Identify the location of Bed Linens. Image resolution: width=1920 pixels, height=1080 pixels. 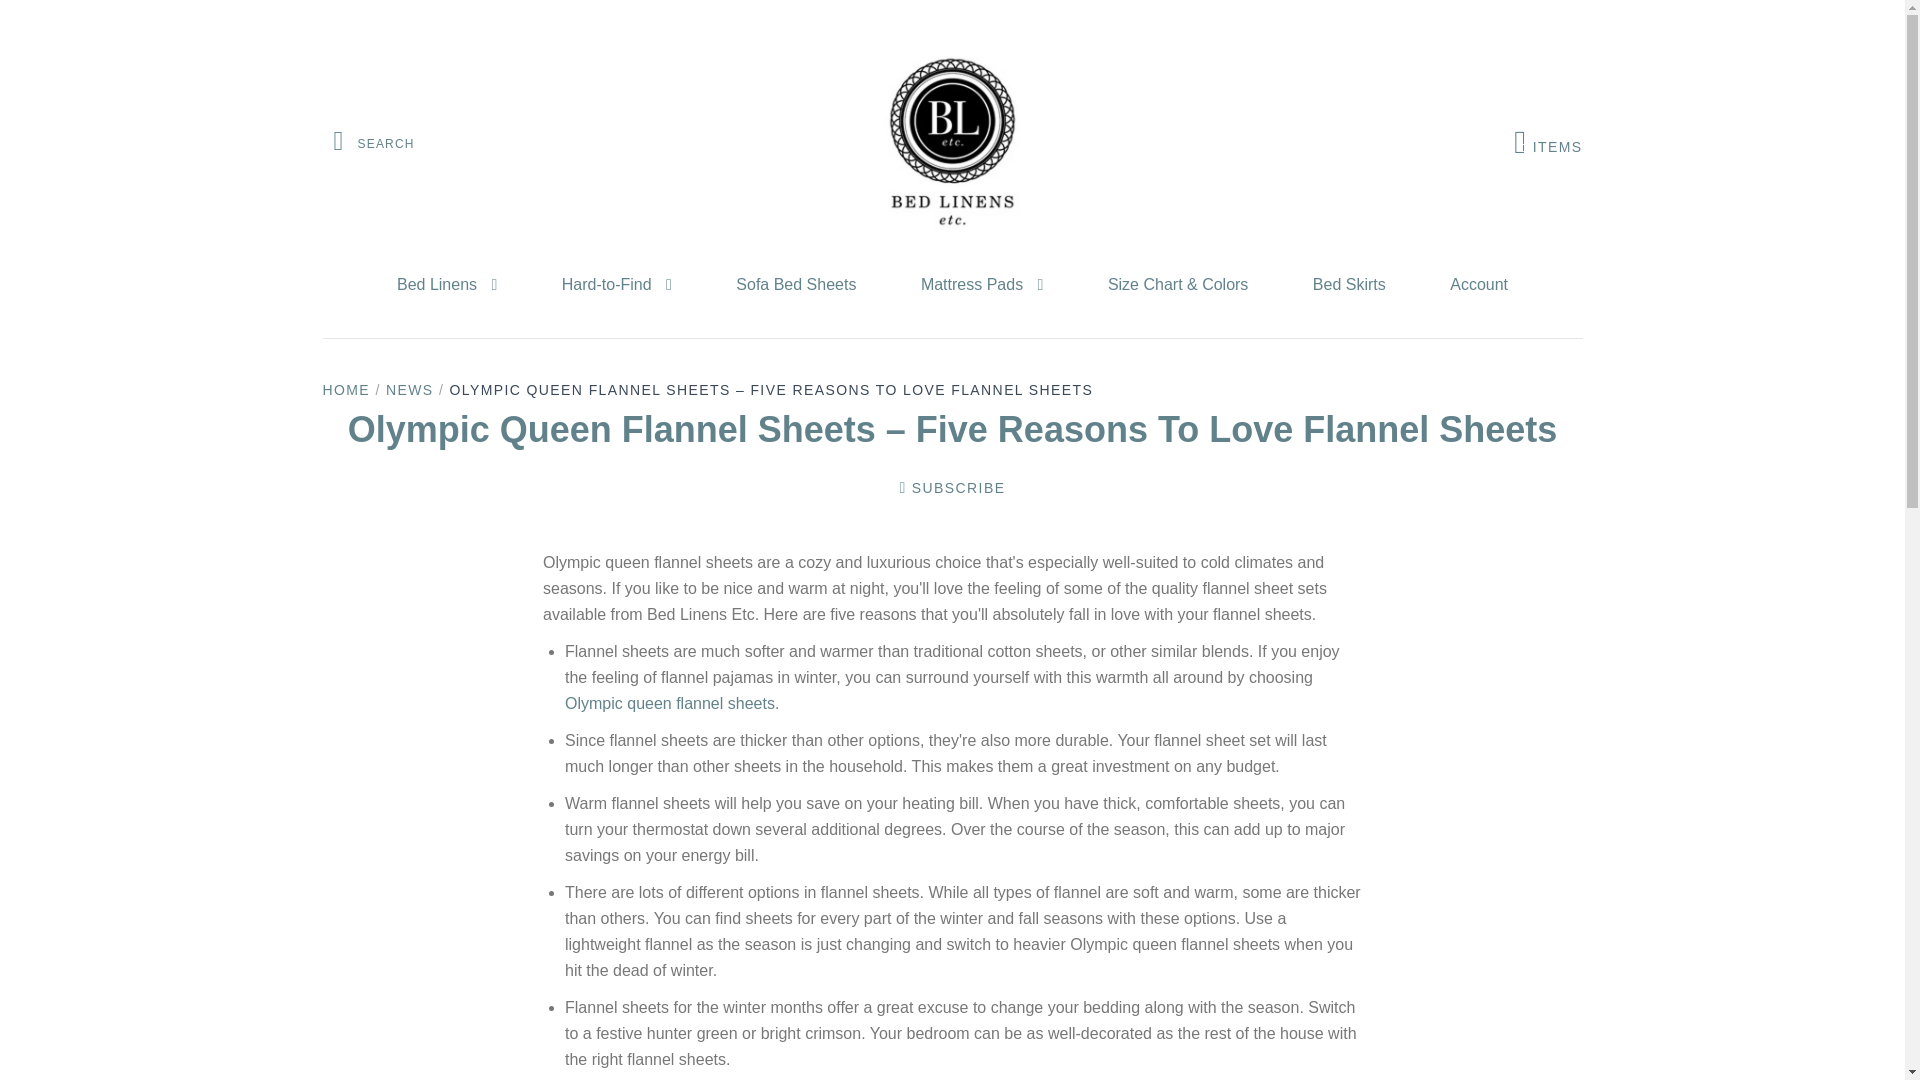
(446, 285).